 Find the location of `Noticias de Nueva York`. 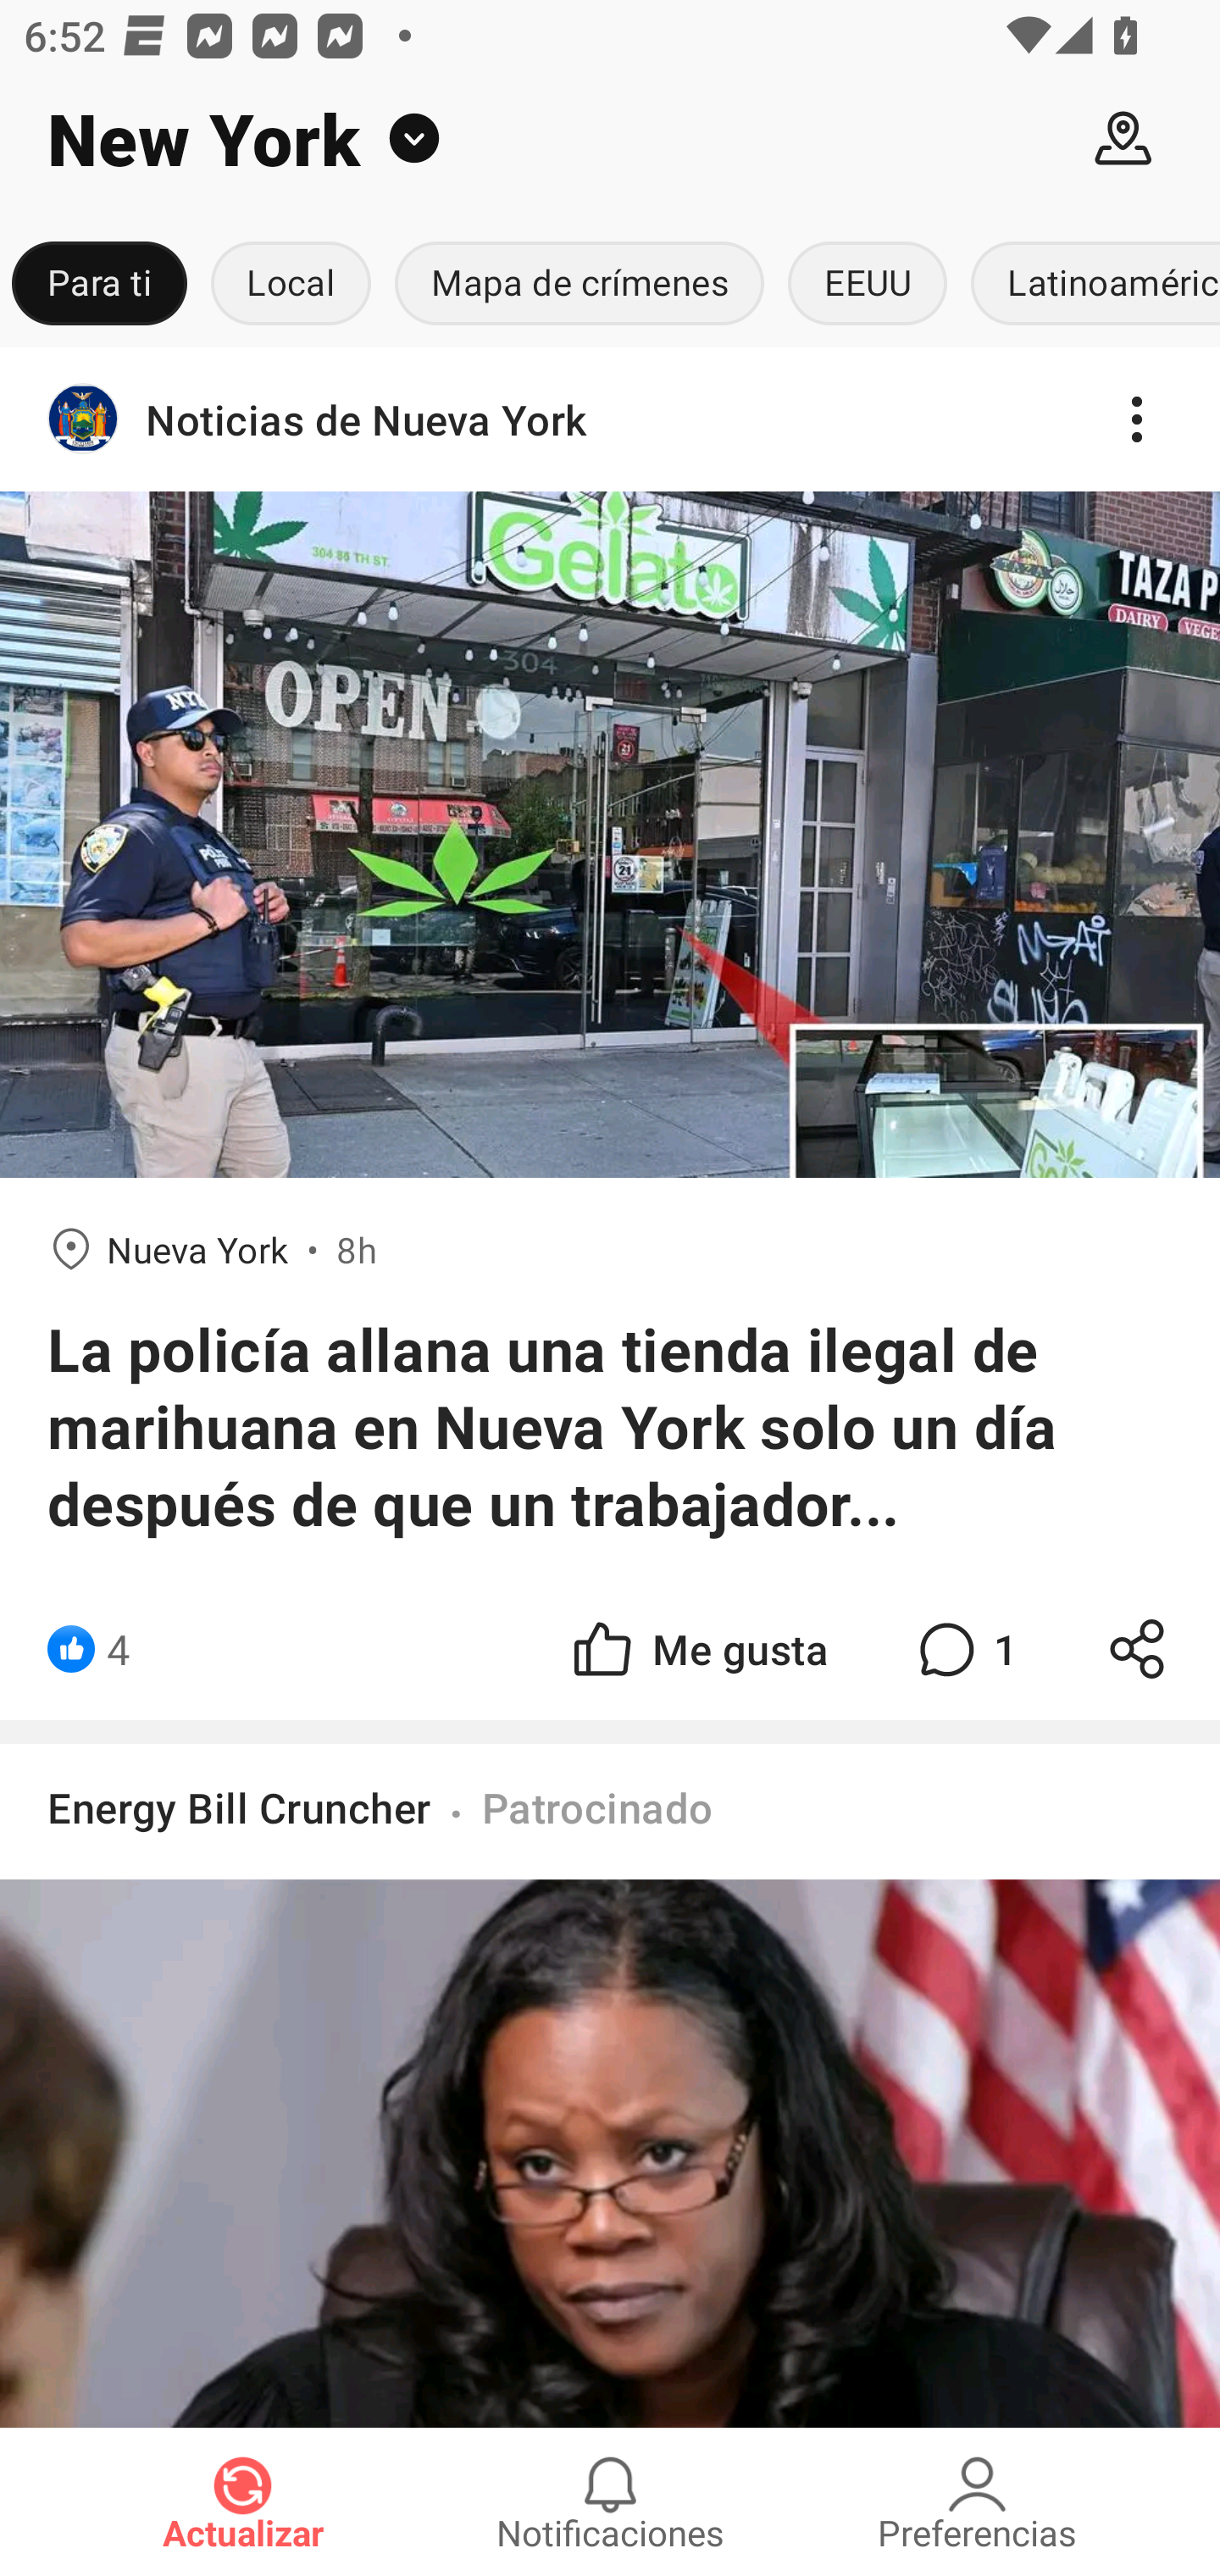

Noticias de Nueva York is located at coordinates (610, 419).